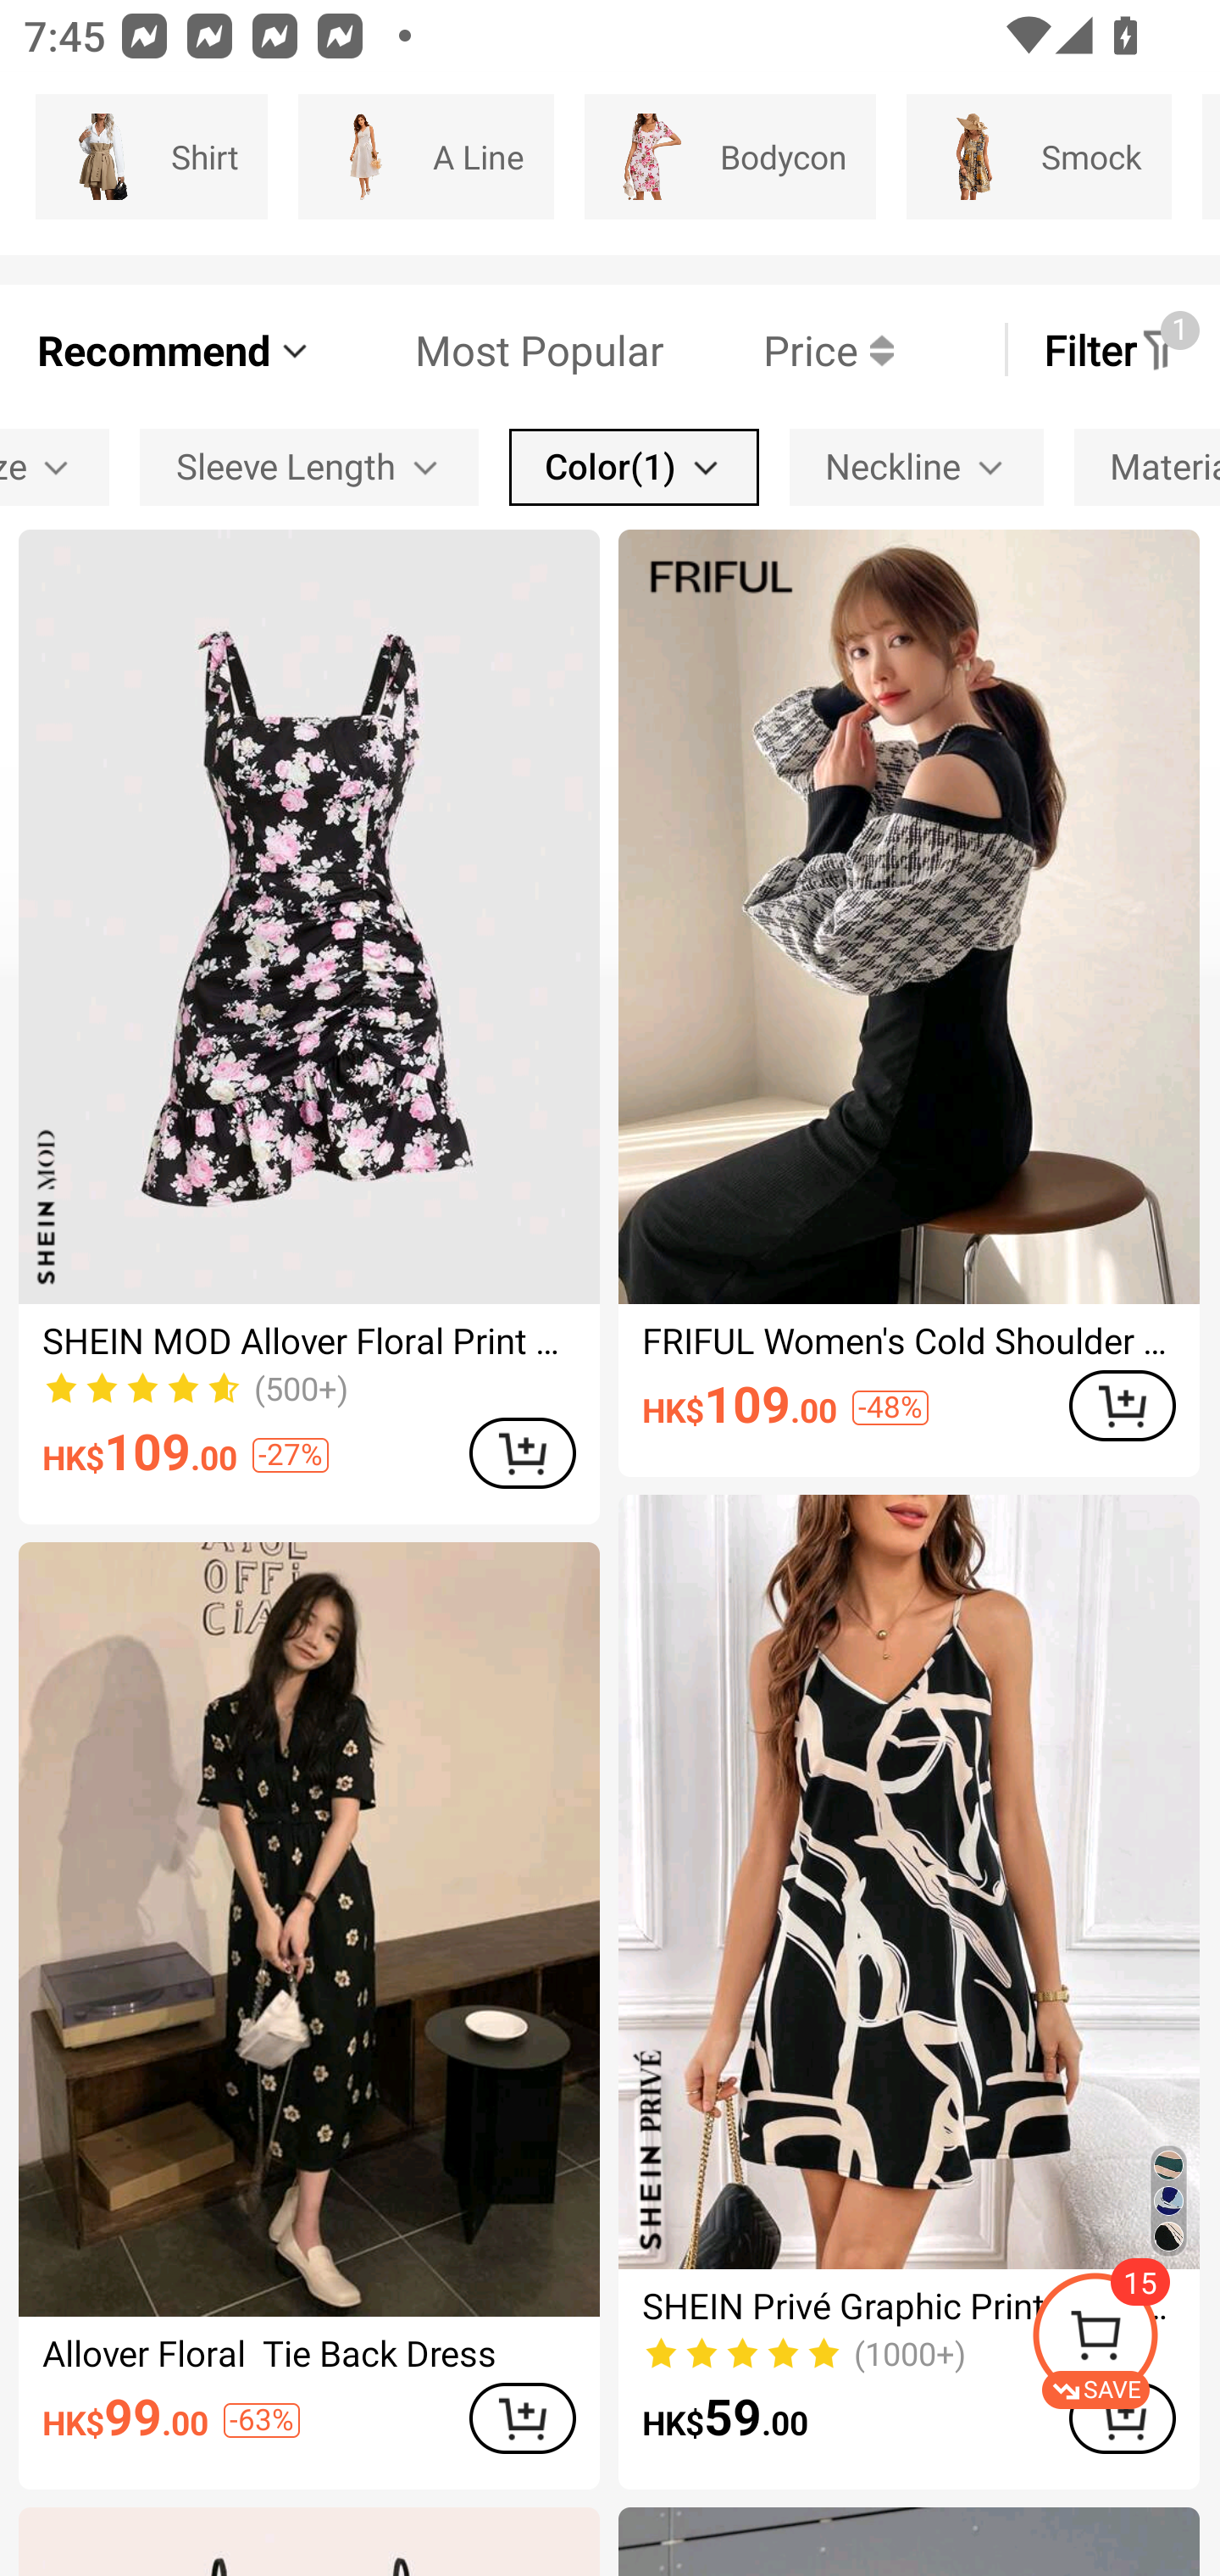 This screenshot has height=2576, width=1220. I want to click on ADD TO CART, so click(522, 2418).